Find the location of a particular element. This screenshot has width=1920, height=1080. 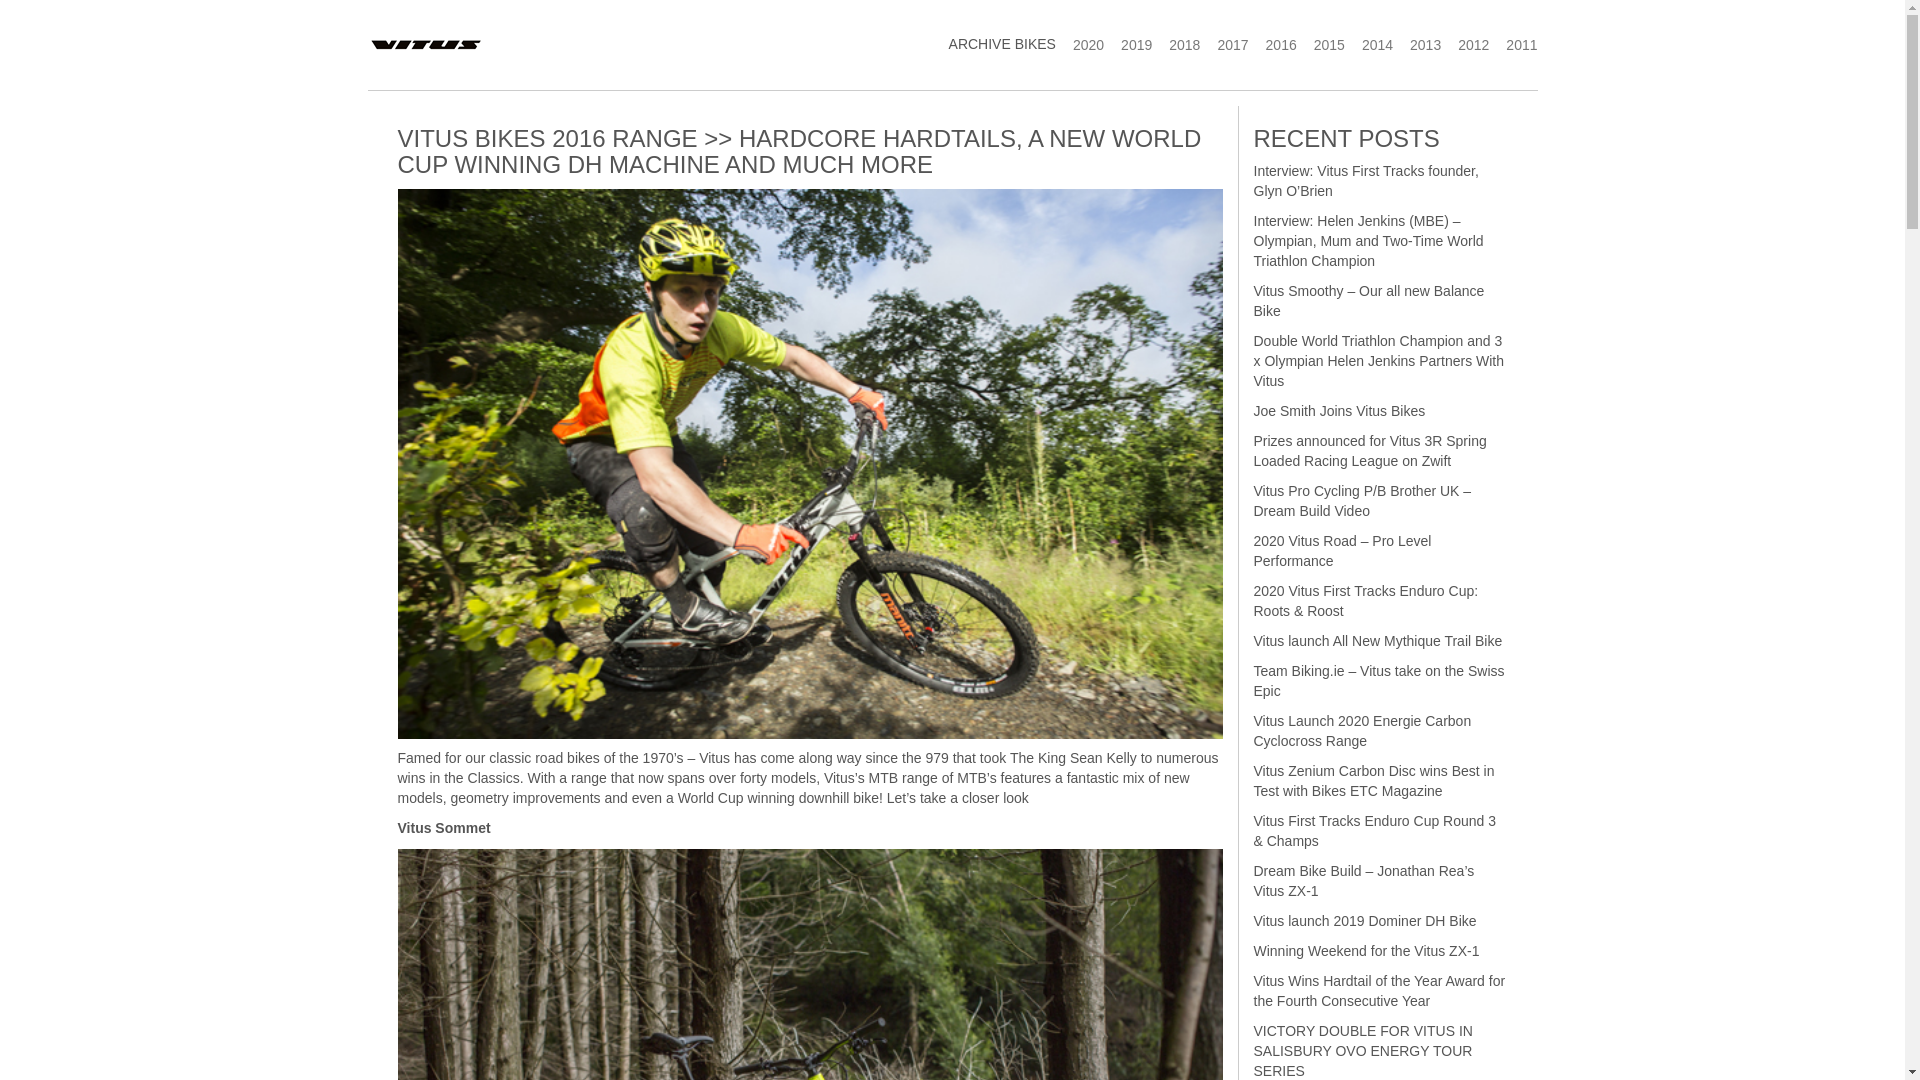

2015 is located at coordinates (1321, 44).